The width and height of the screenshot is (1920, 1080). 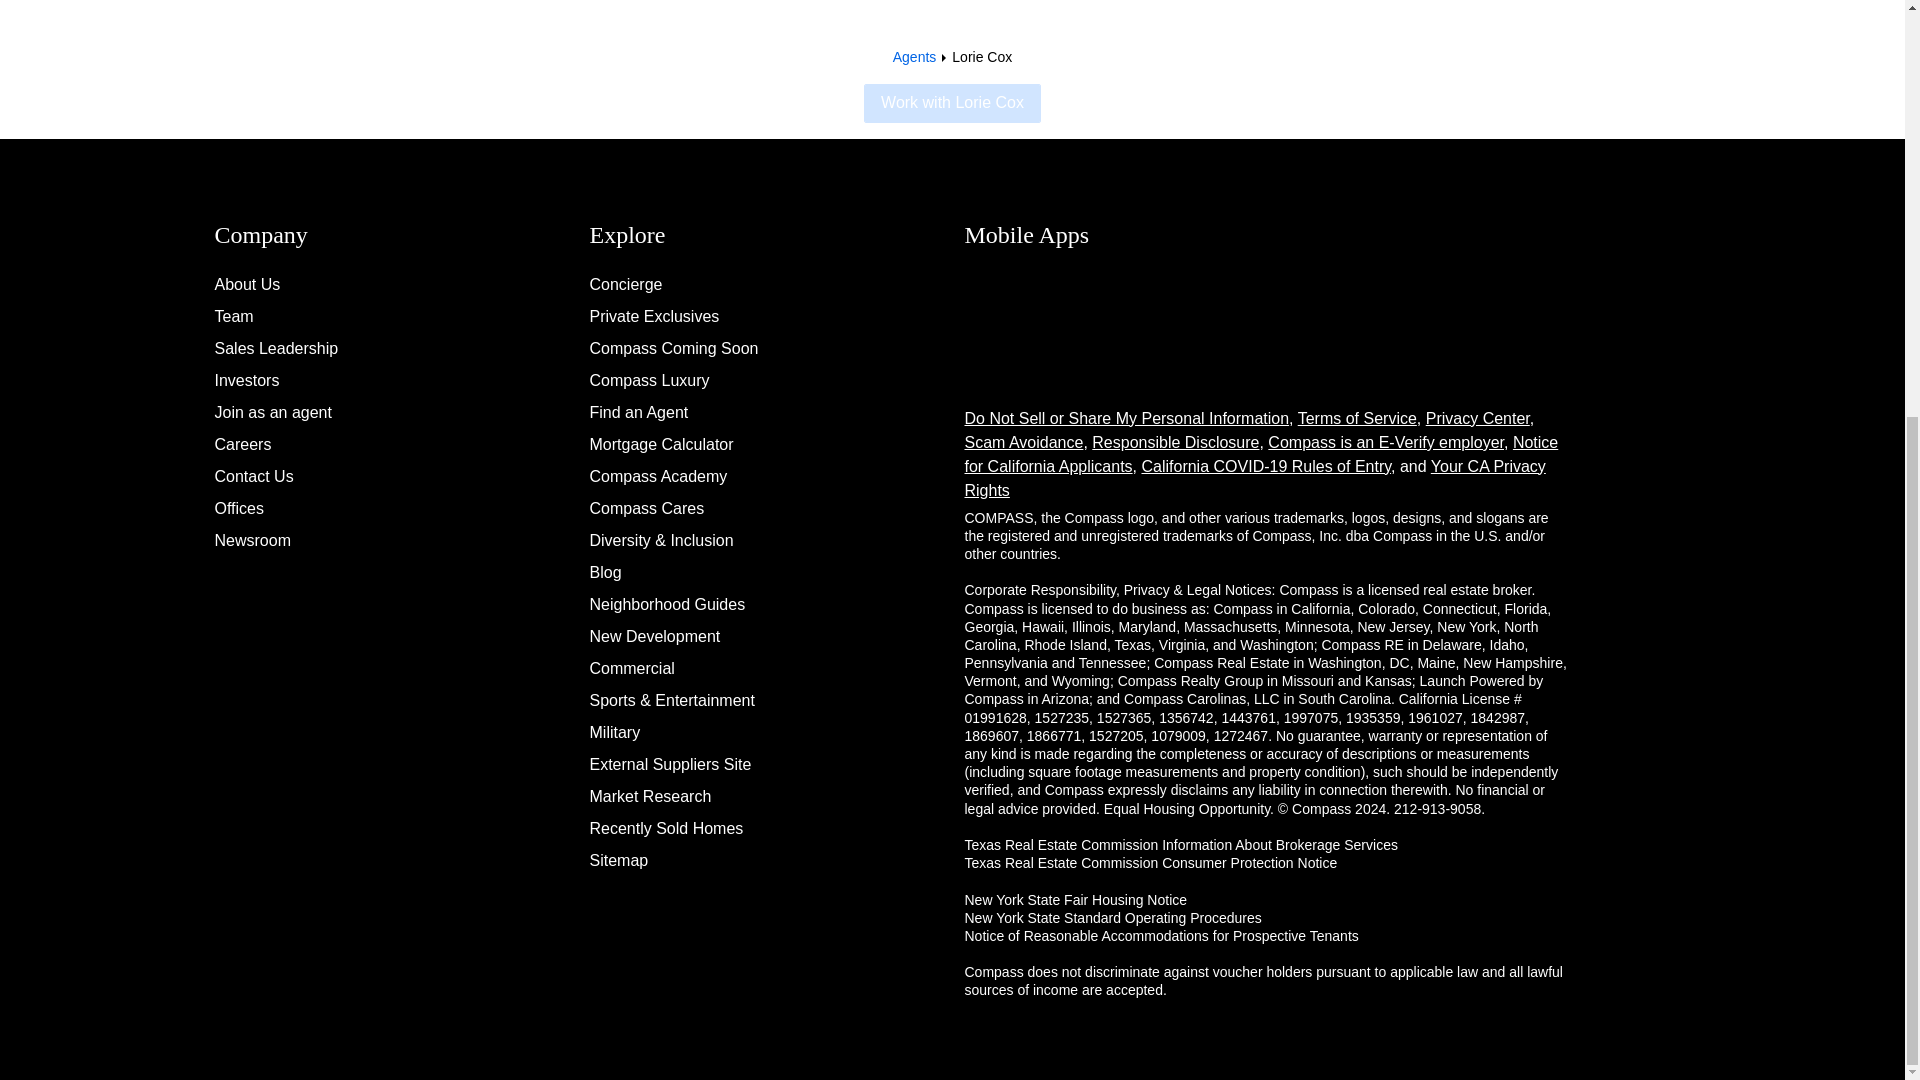 I want to click on About Us, so click(x=246, y=284).